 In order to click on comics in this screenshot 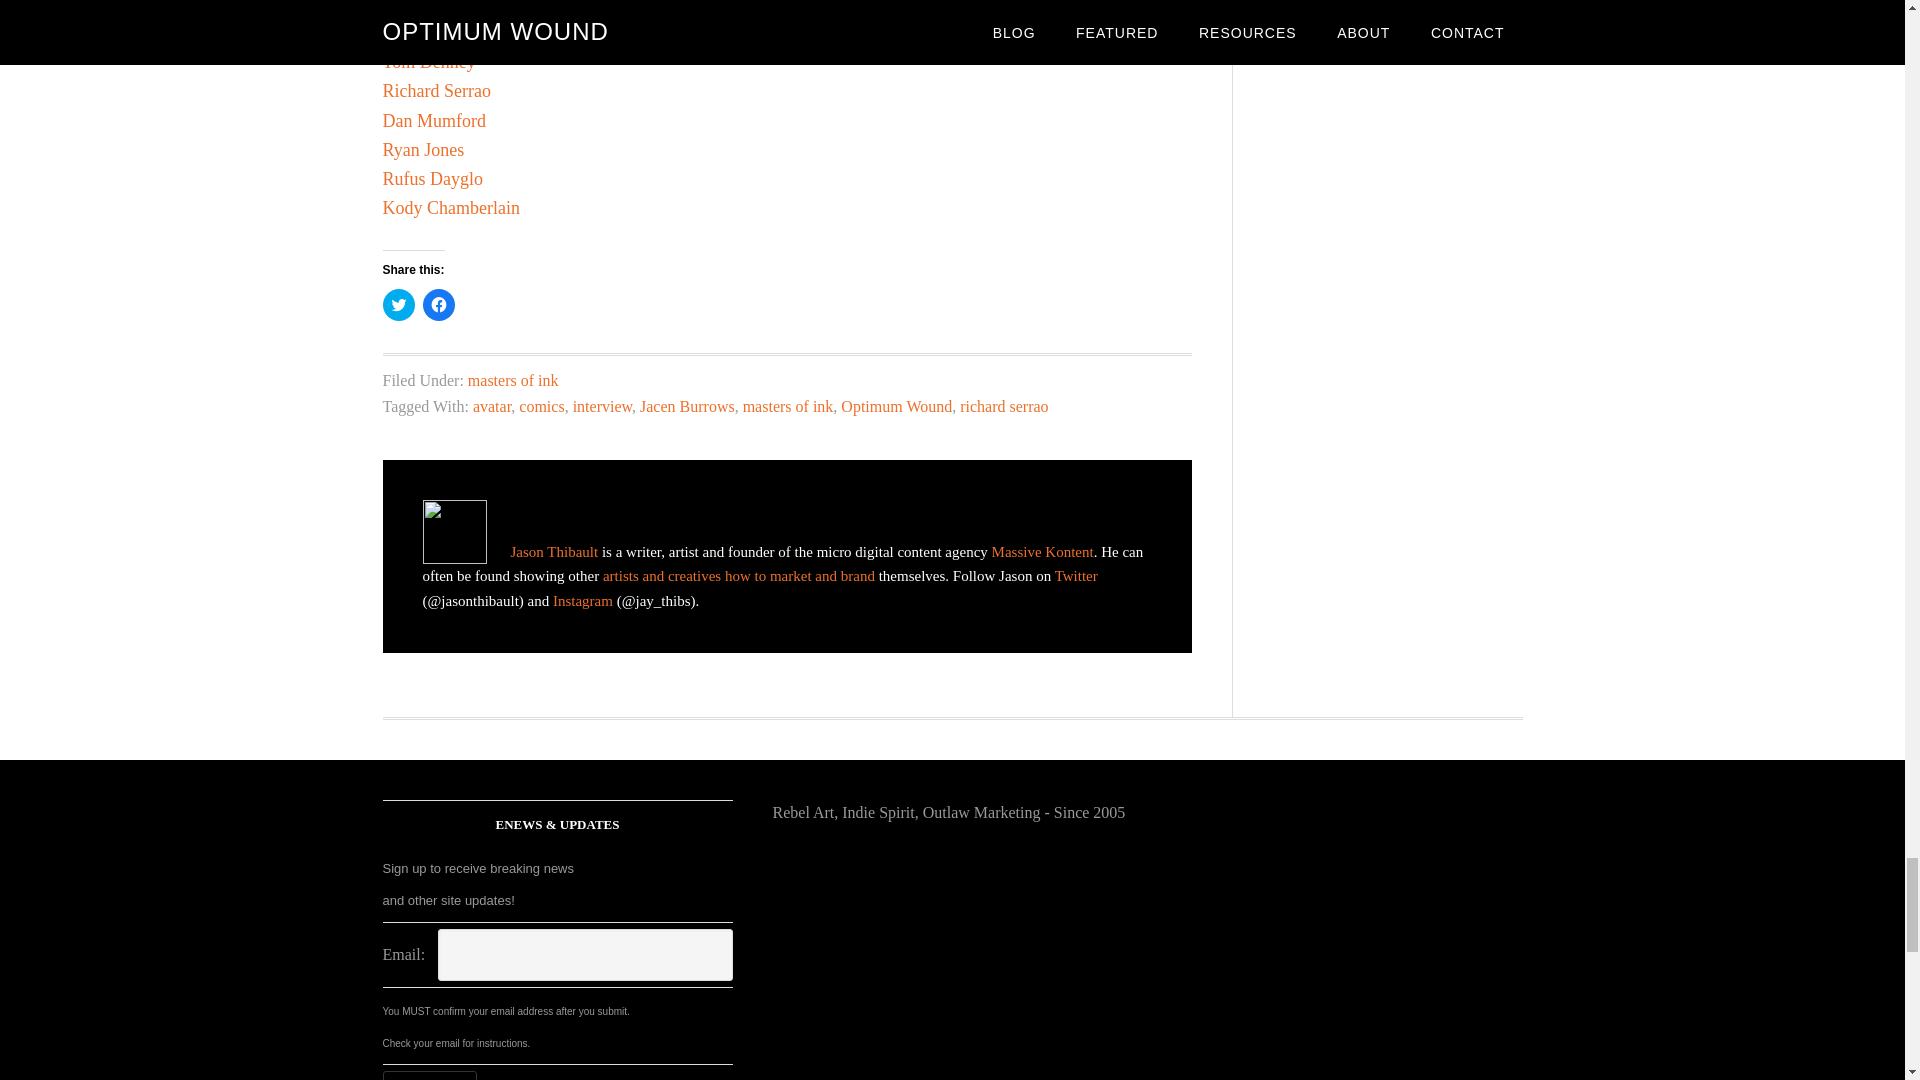, I will do `click(541, 406)`.